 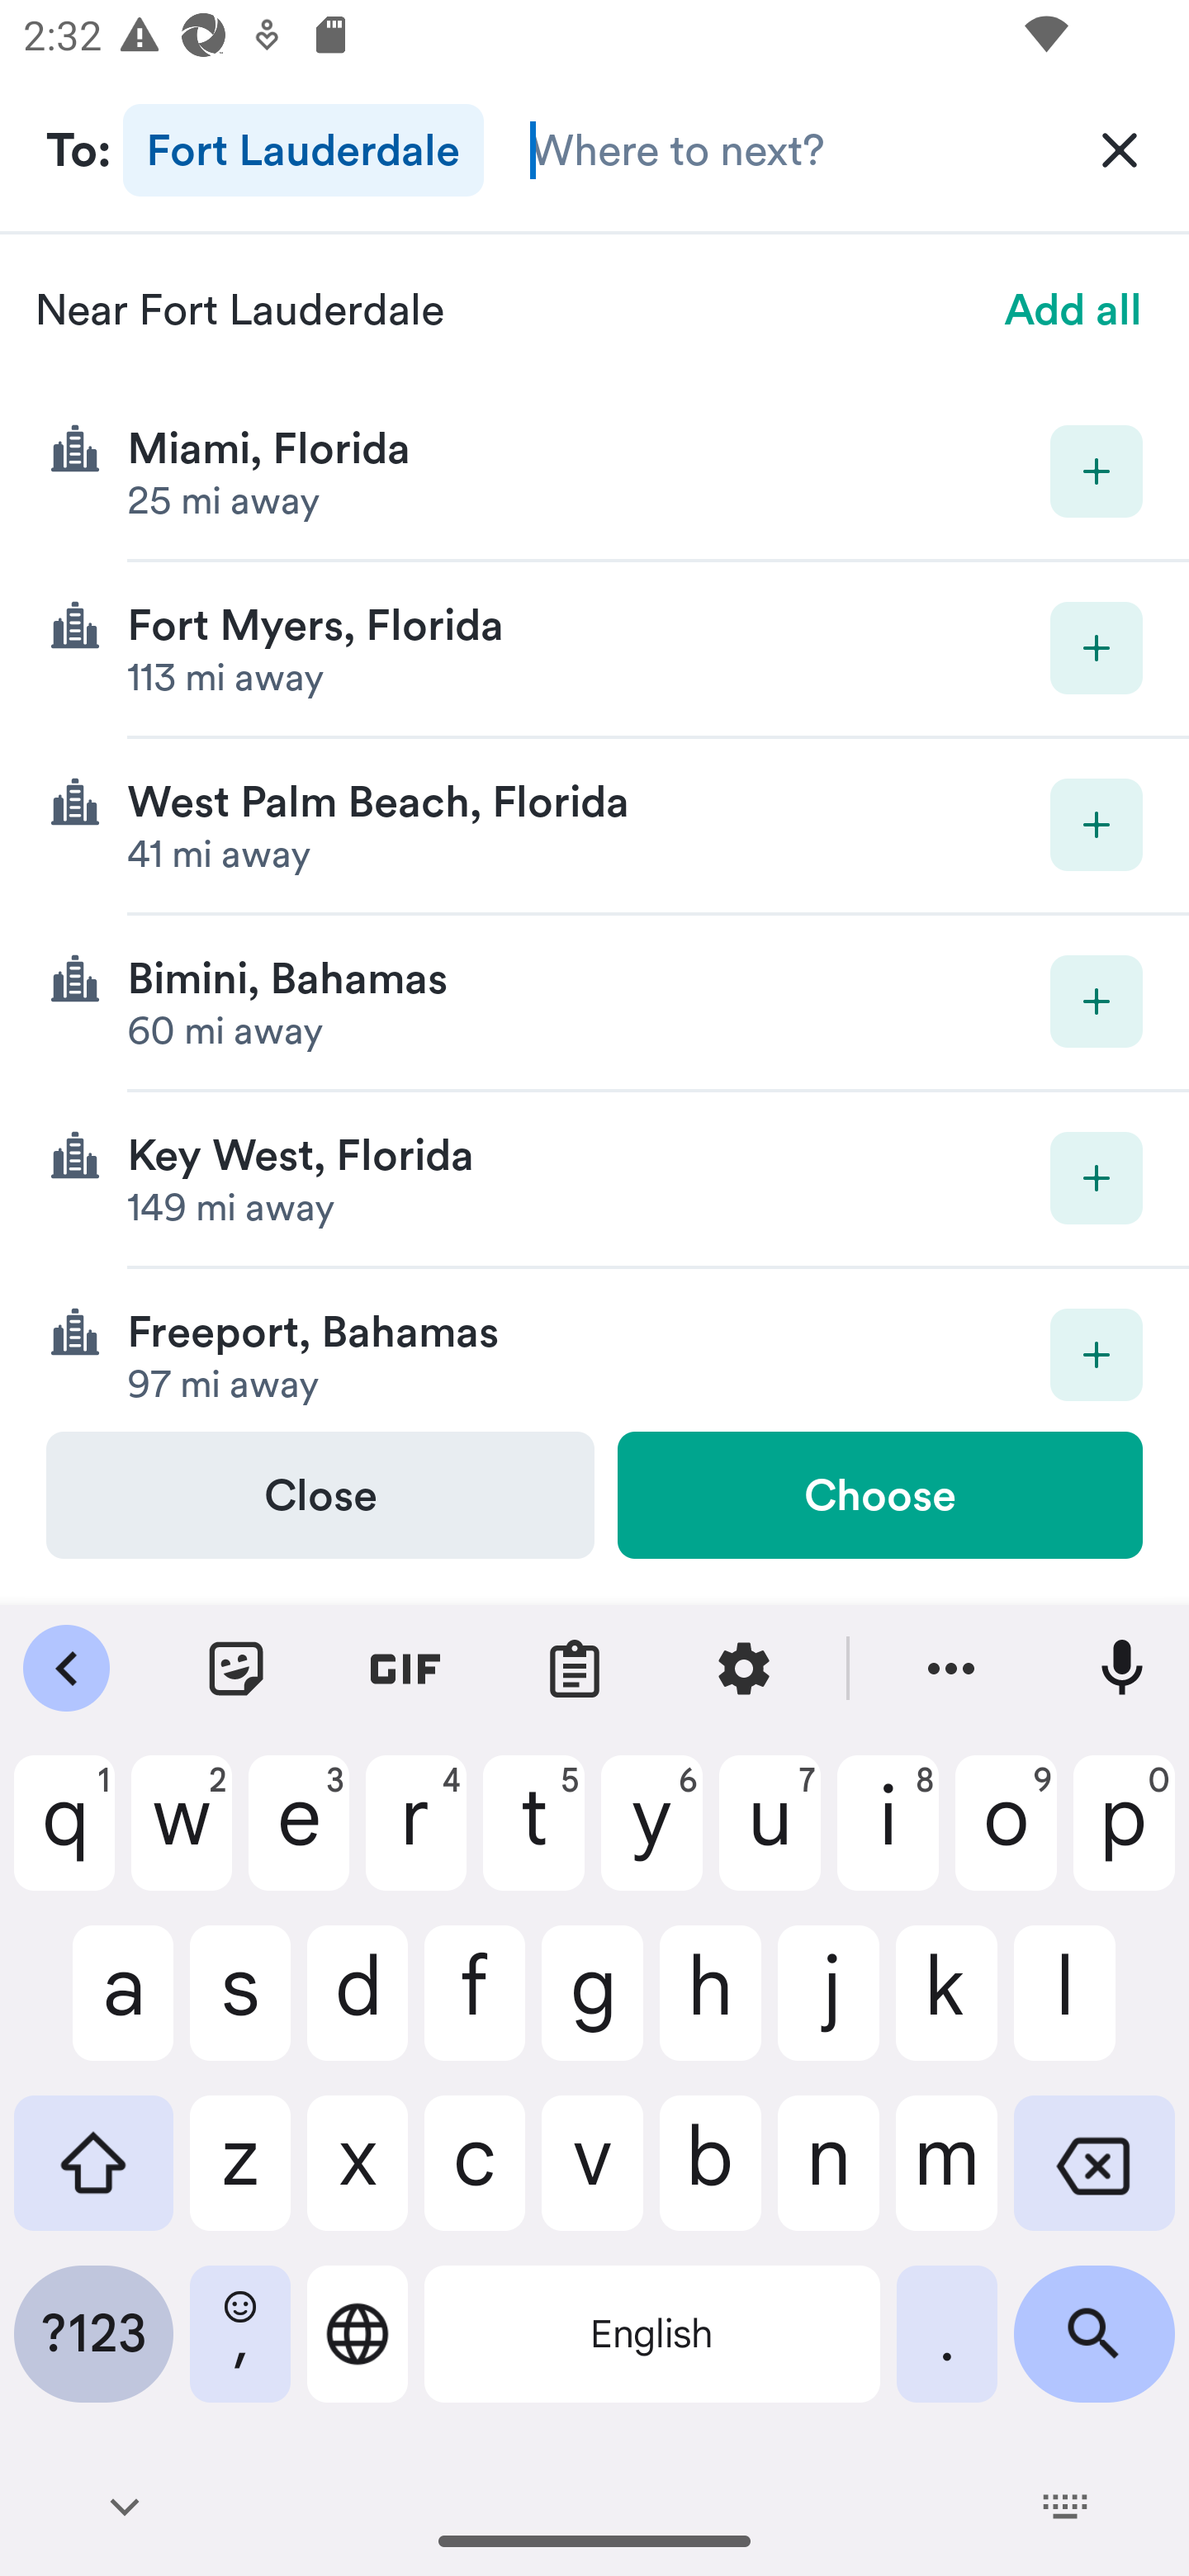 What do you see at coordinates (879, 1494) in the screenshot?
I see `Choose` at bounding box center [879, 1494].